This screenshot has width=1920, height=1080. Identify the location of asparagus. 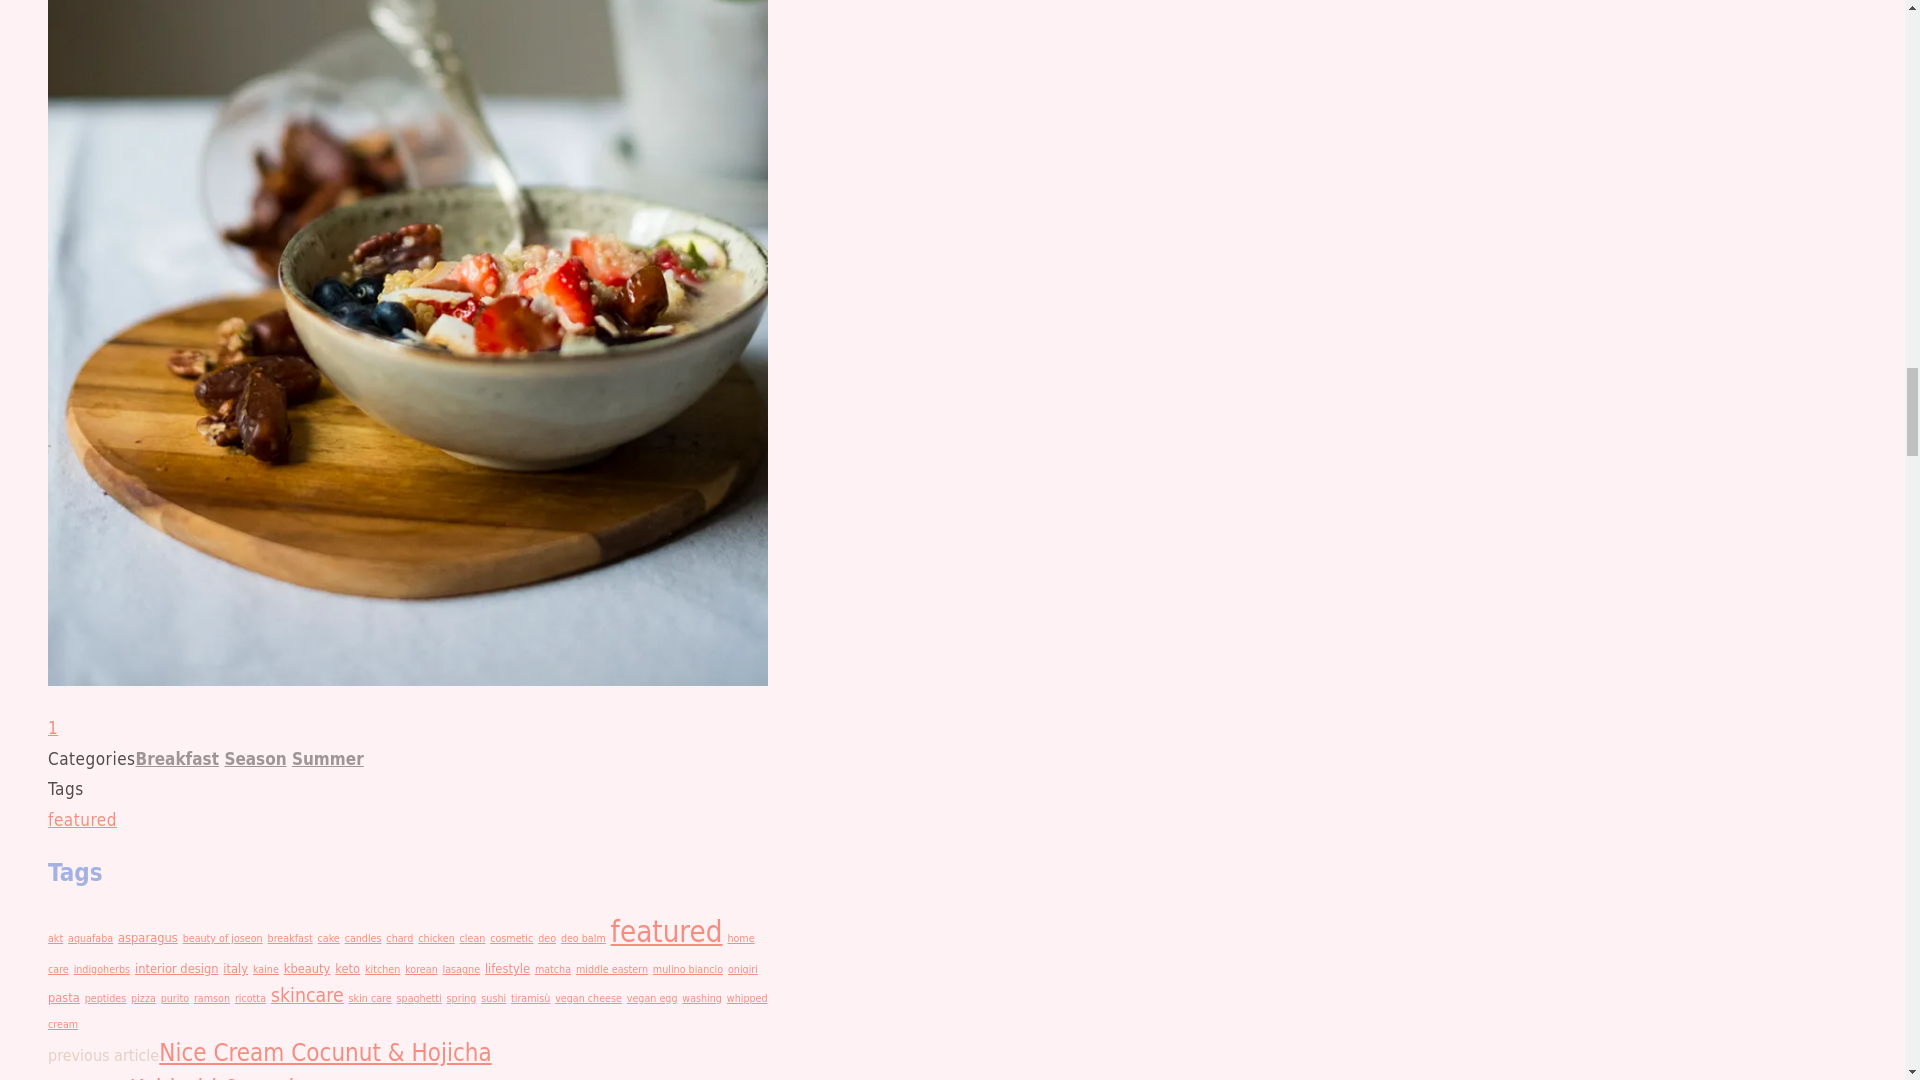
(148, 937).